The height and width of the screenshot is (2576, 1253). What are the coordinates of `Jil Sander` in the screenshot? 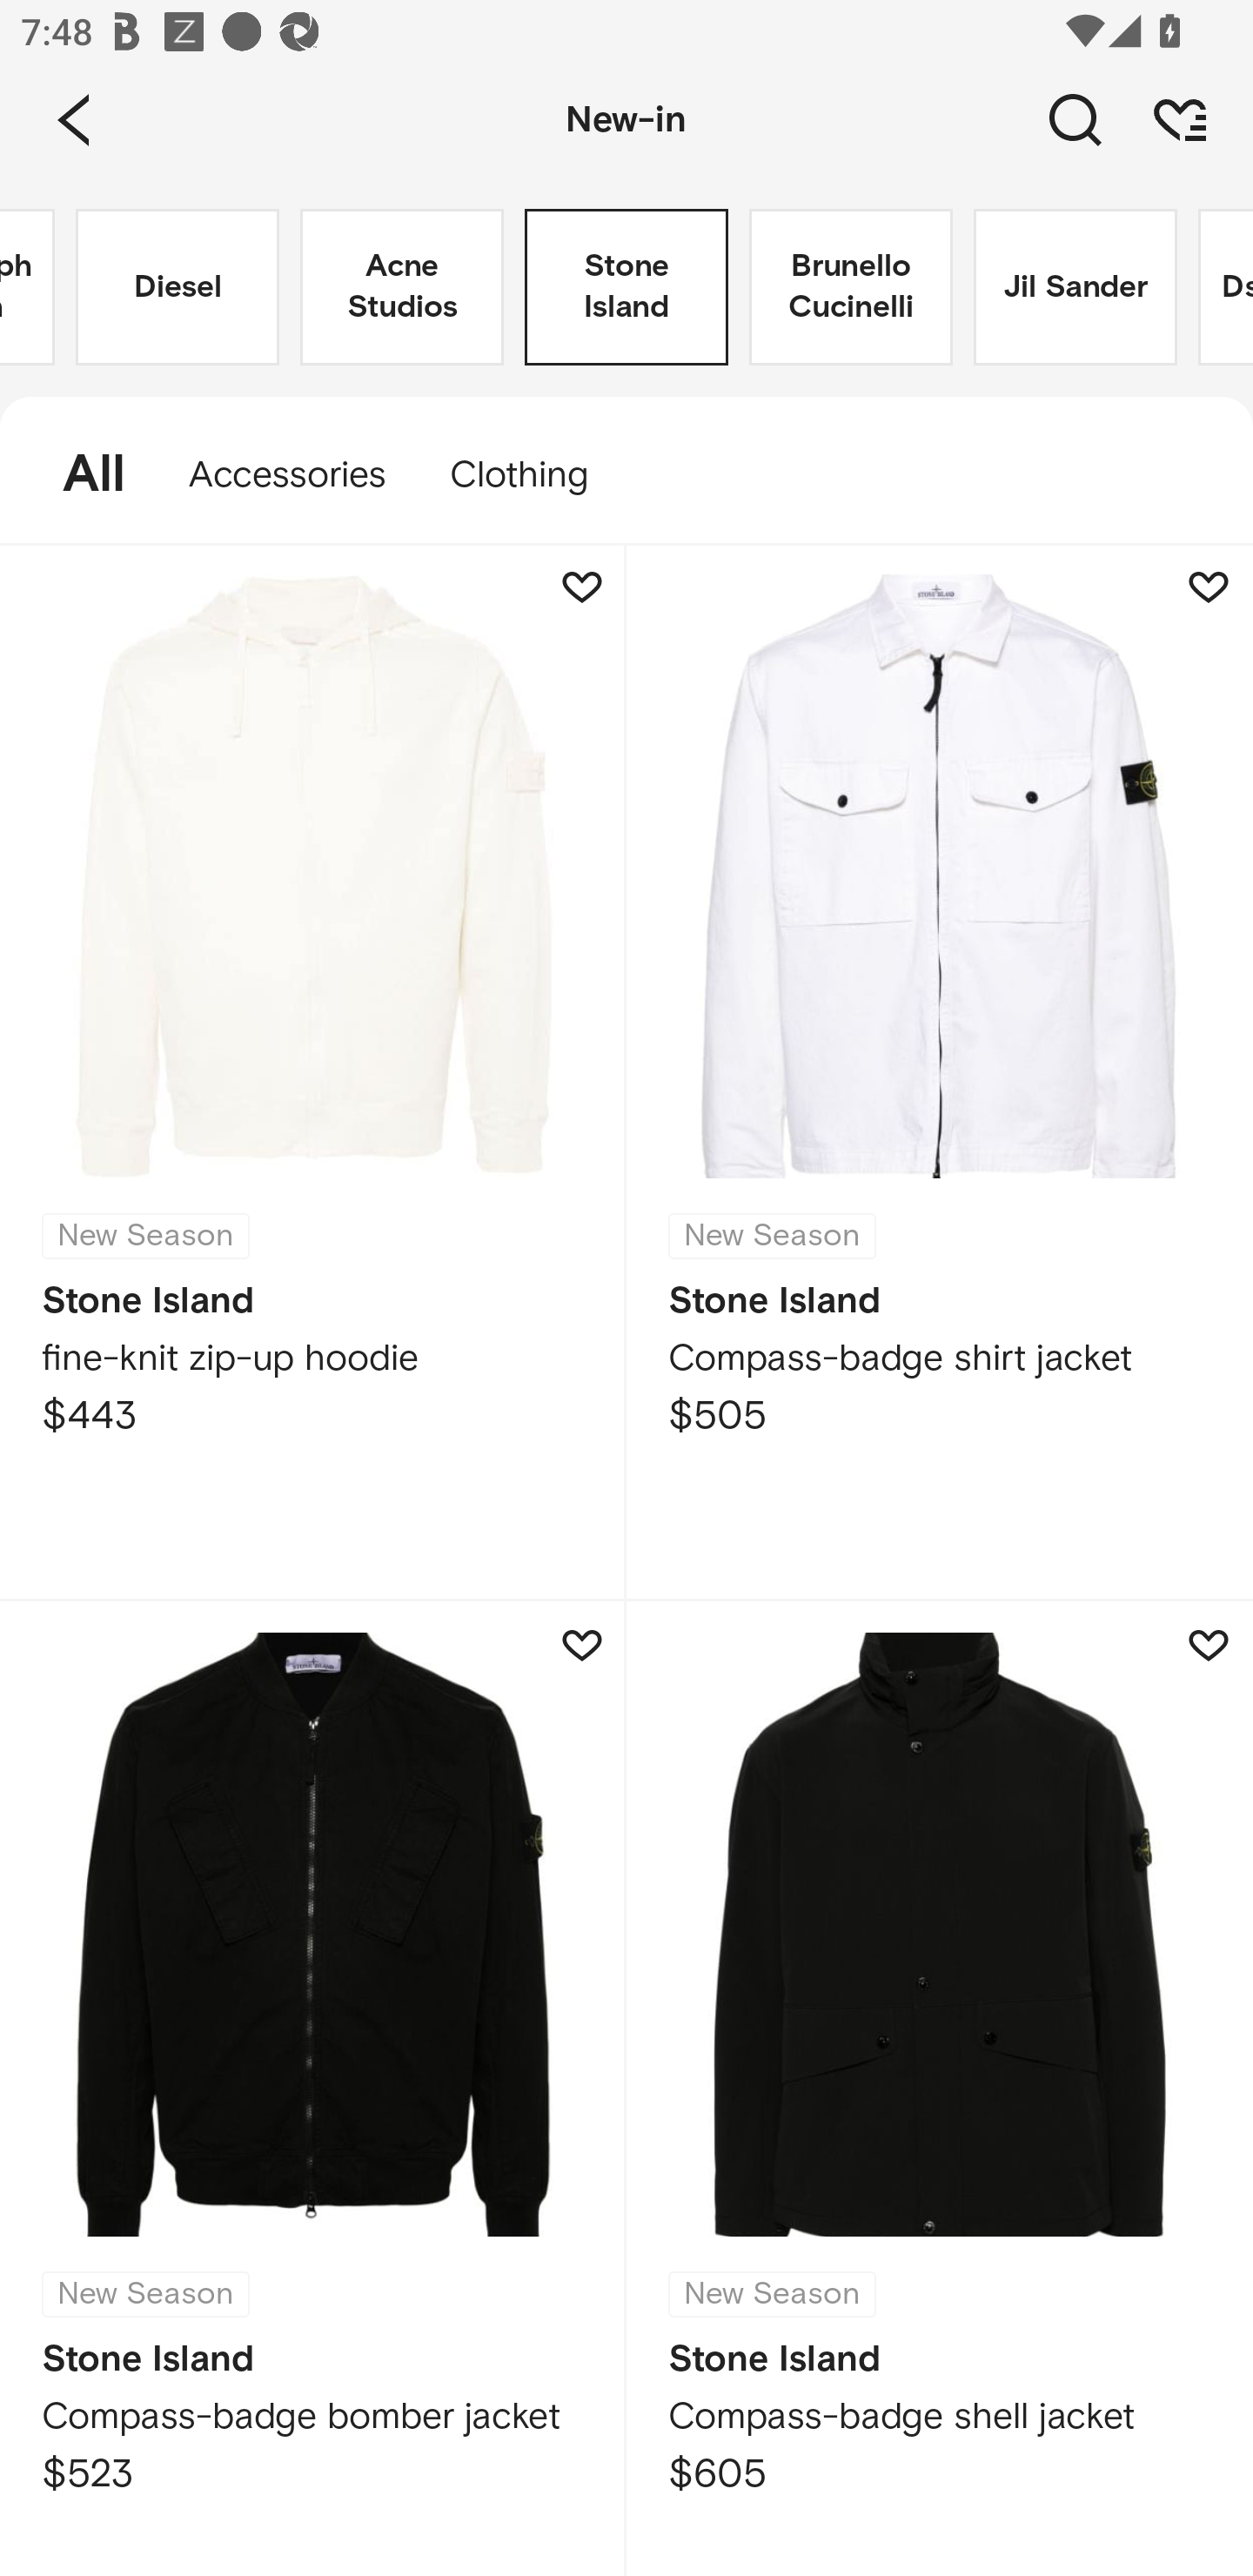 It's located at (1075, 287).